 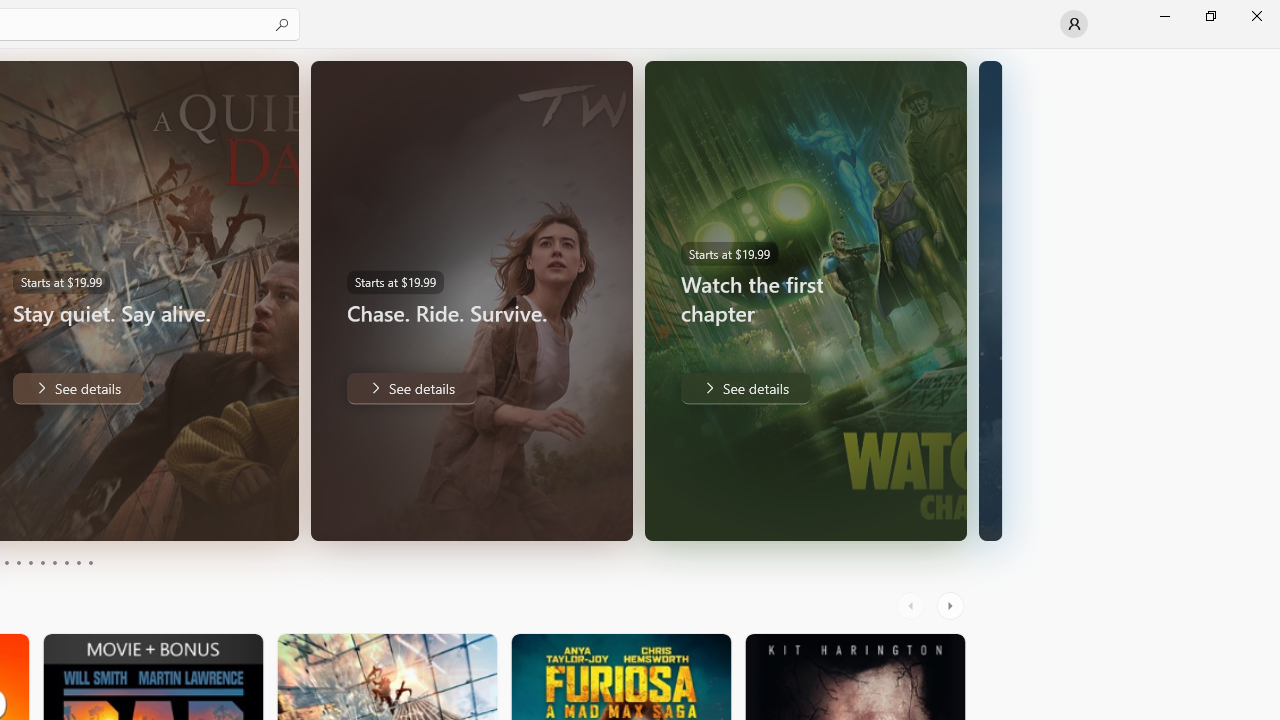 What do you see at coordinates (1256, 16) in the screenshot?
I see `Close Microsoft Store` at bounding box center [1256, 16].